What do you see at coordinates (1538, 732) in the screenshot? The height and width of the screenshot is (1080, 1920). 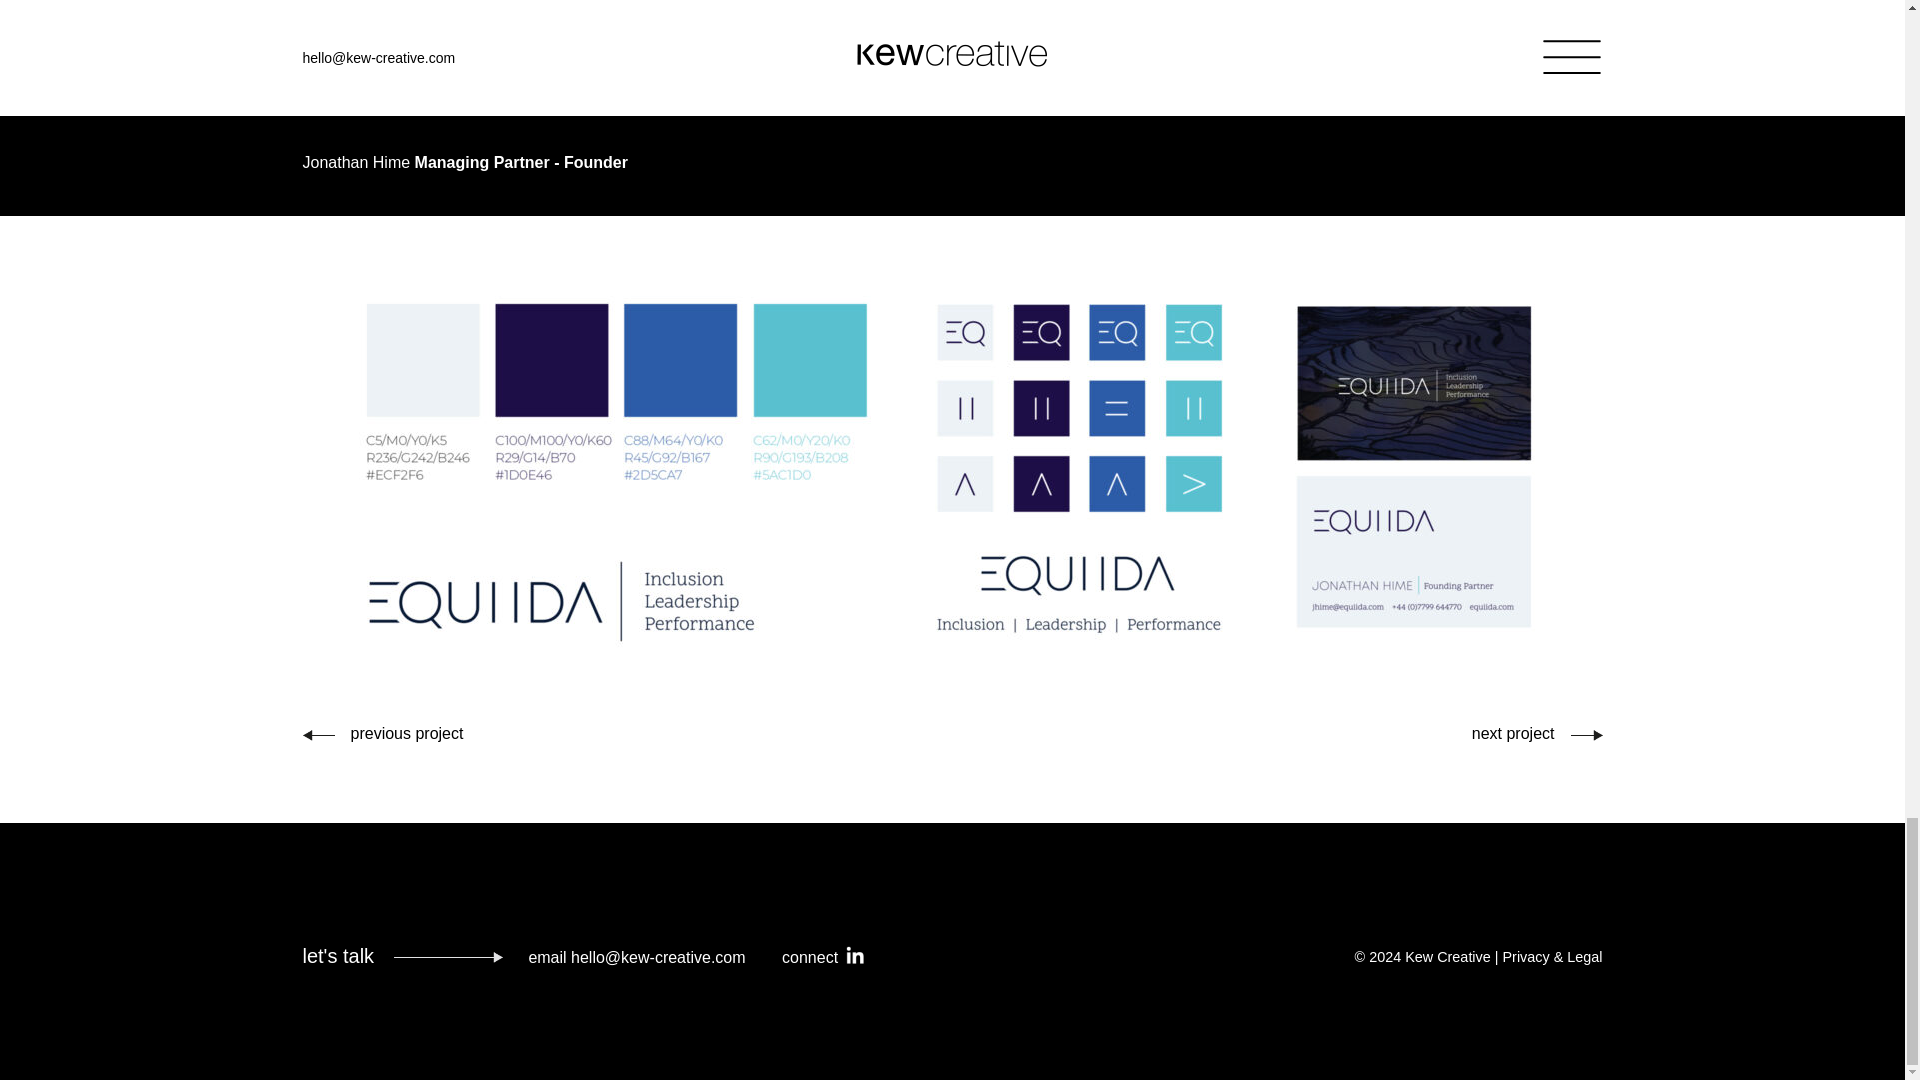 I see `next project` at bounding box center [1538, 732].